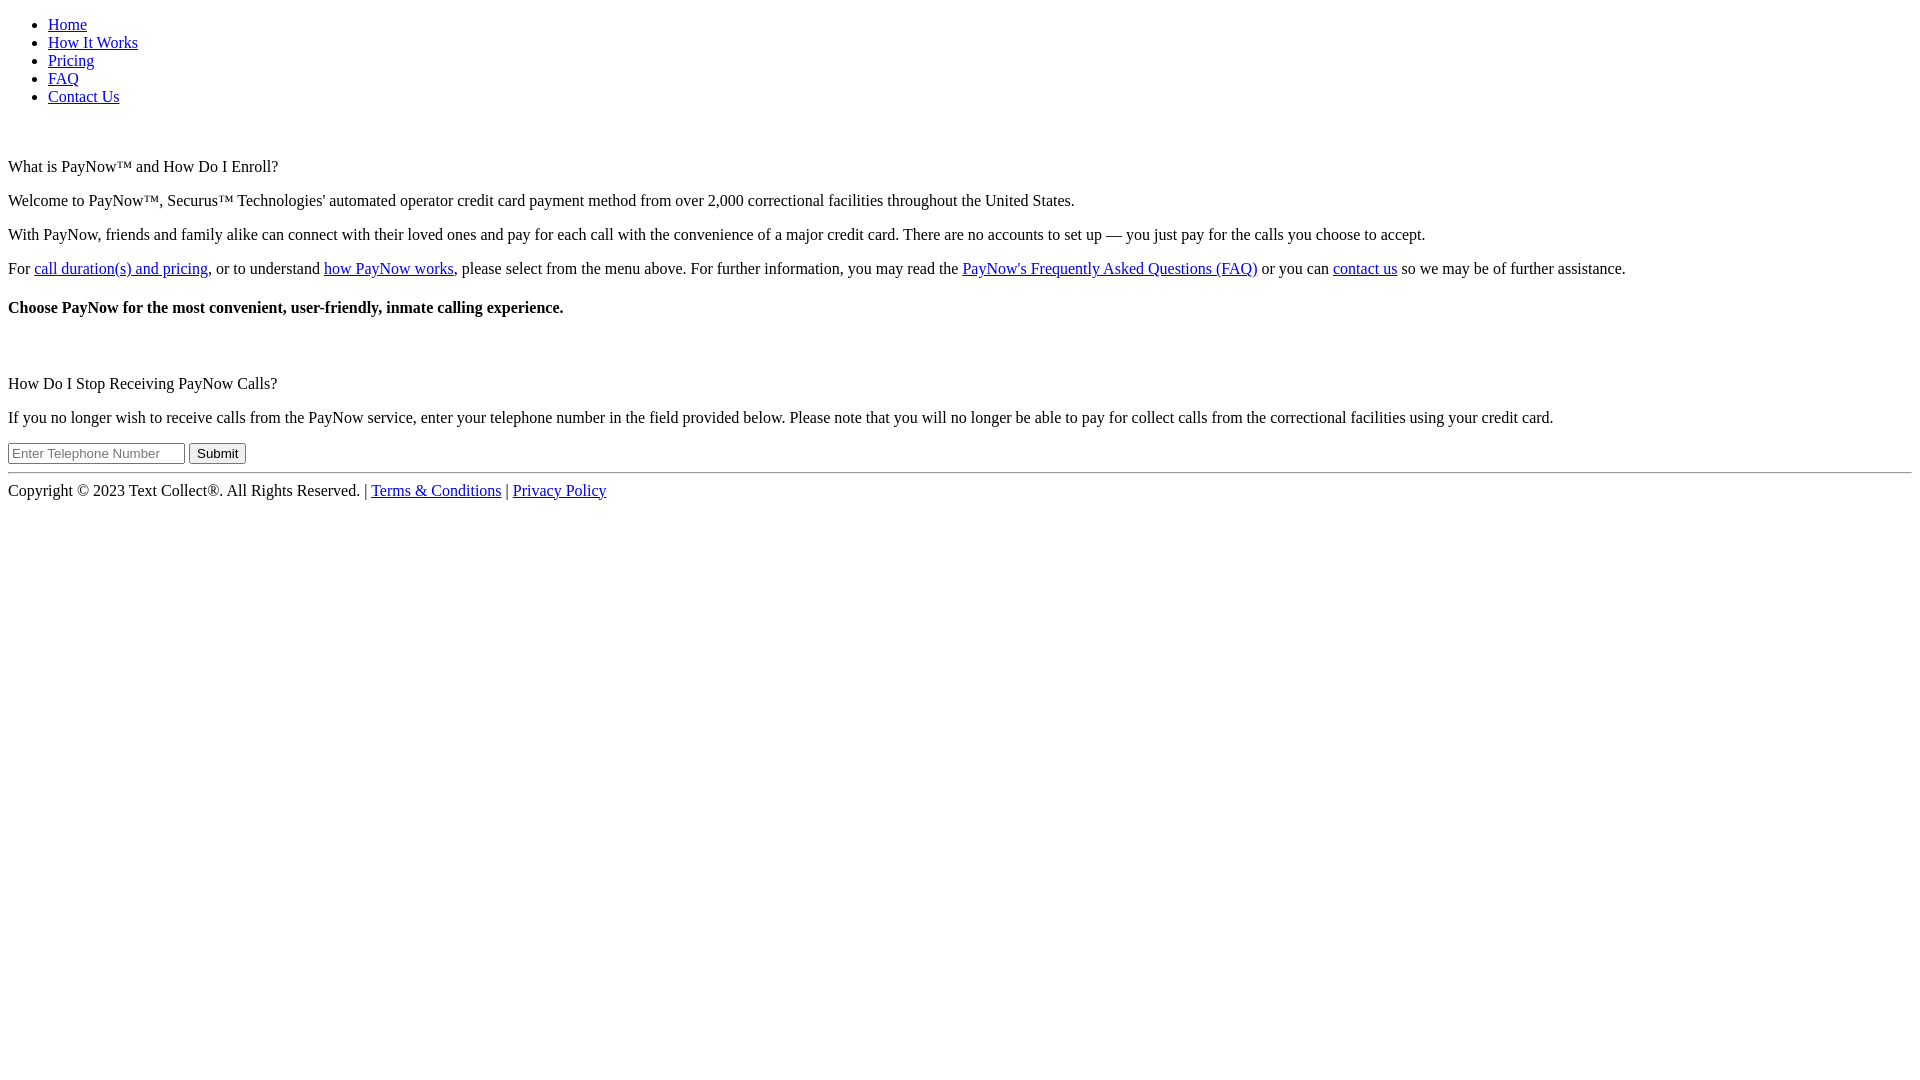 This screenshot has height=1080, width=1920. Describe the element at coordinates (217, 454) in the screenshot. I see `Submit` at that location.